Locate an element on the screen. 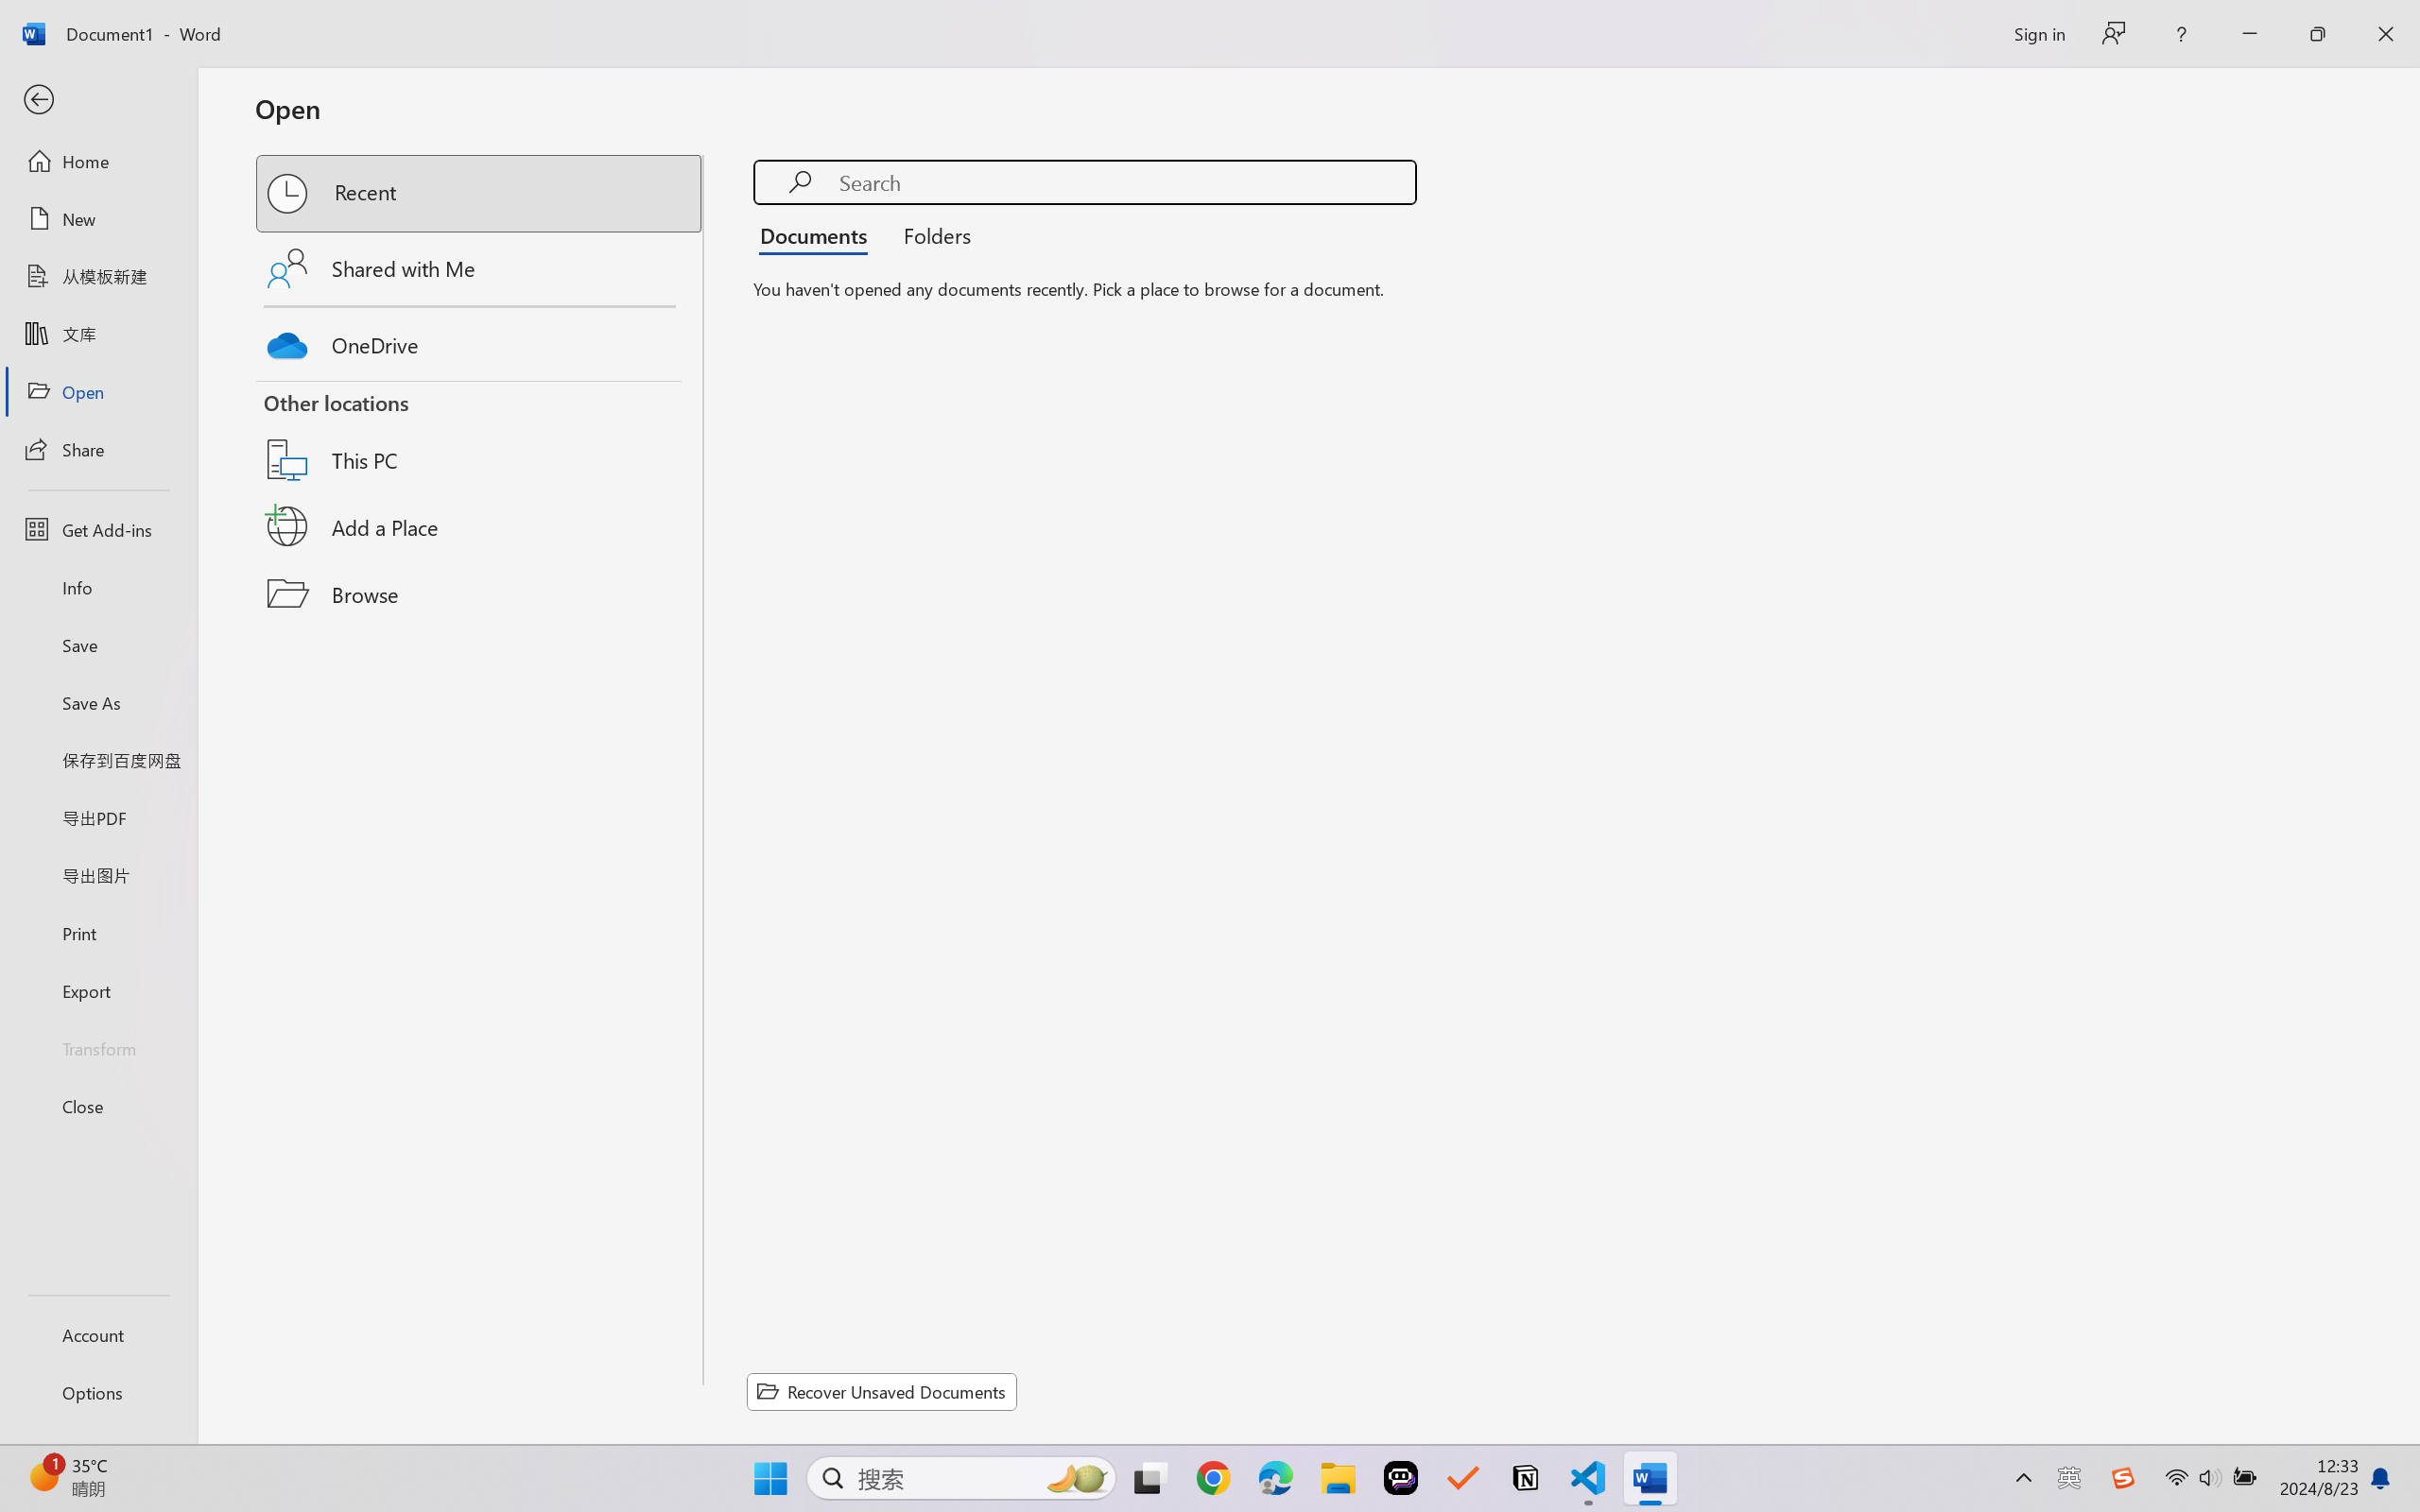  Print is located at coordinates (98, 932).